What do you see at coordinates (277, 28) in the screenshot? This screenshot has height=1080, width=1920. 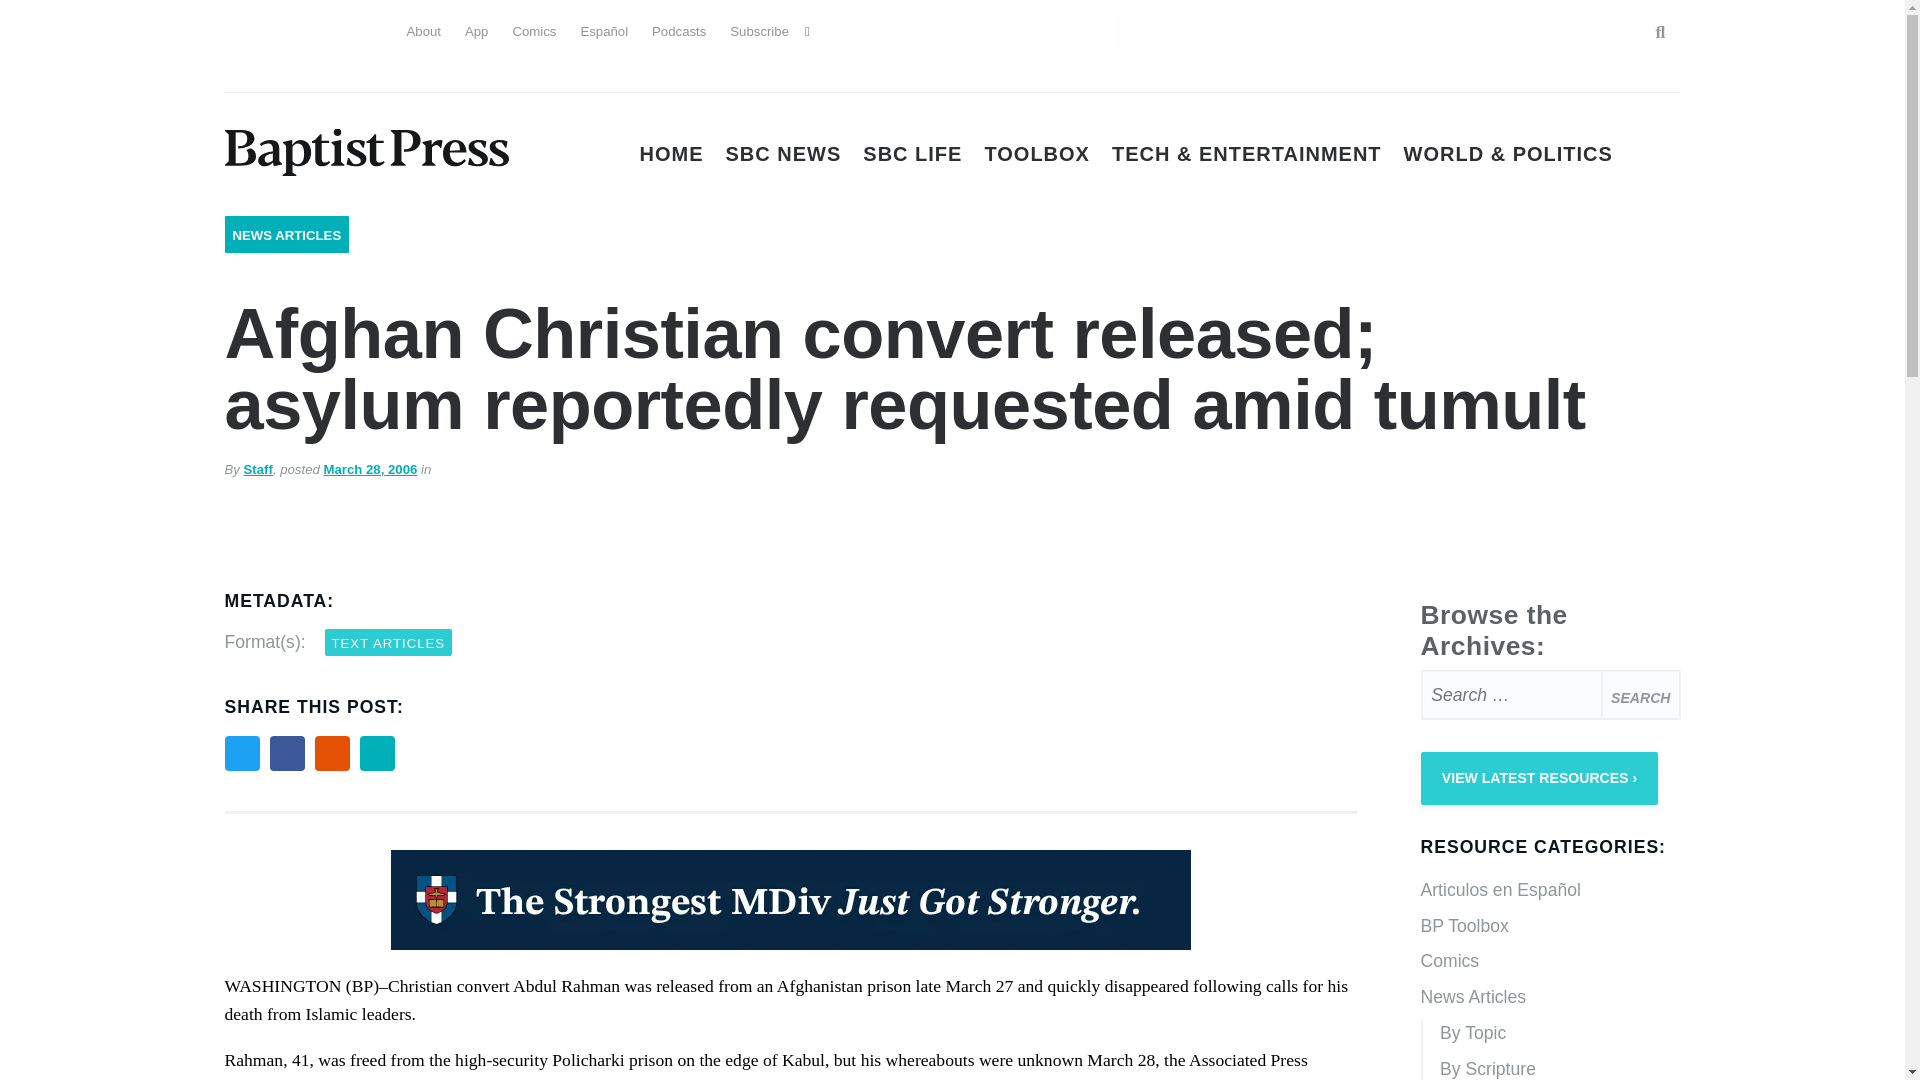 I see `Spanish` at bounding box center [277, 28].